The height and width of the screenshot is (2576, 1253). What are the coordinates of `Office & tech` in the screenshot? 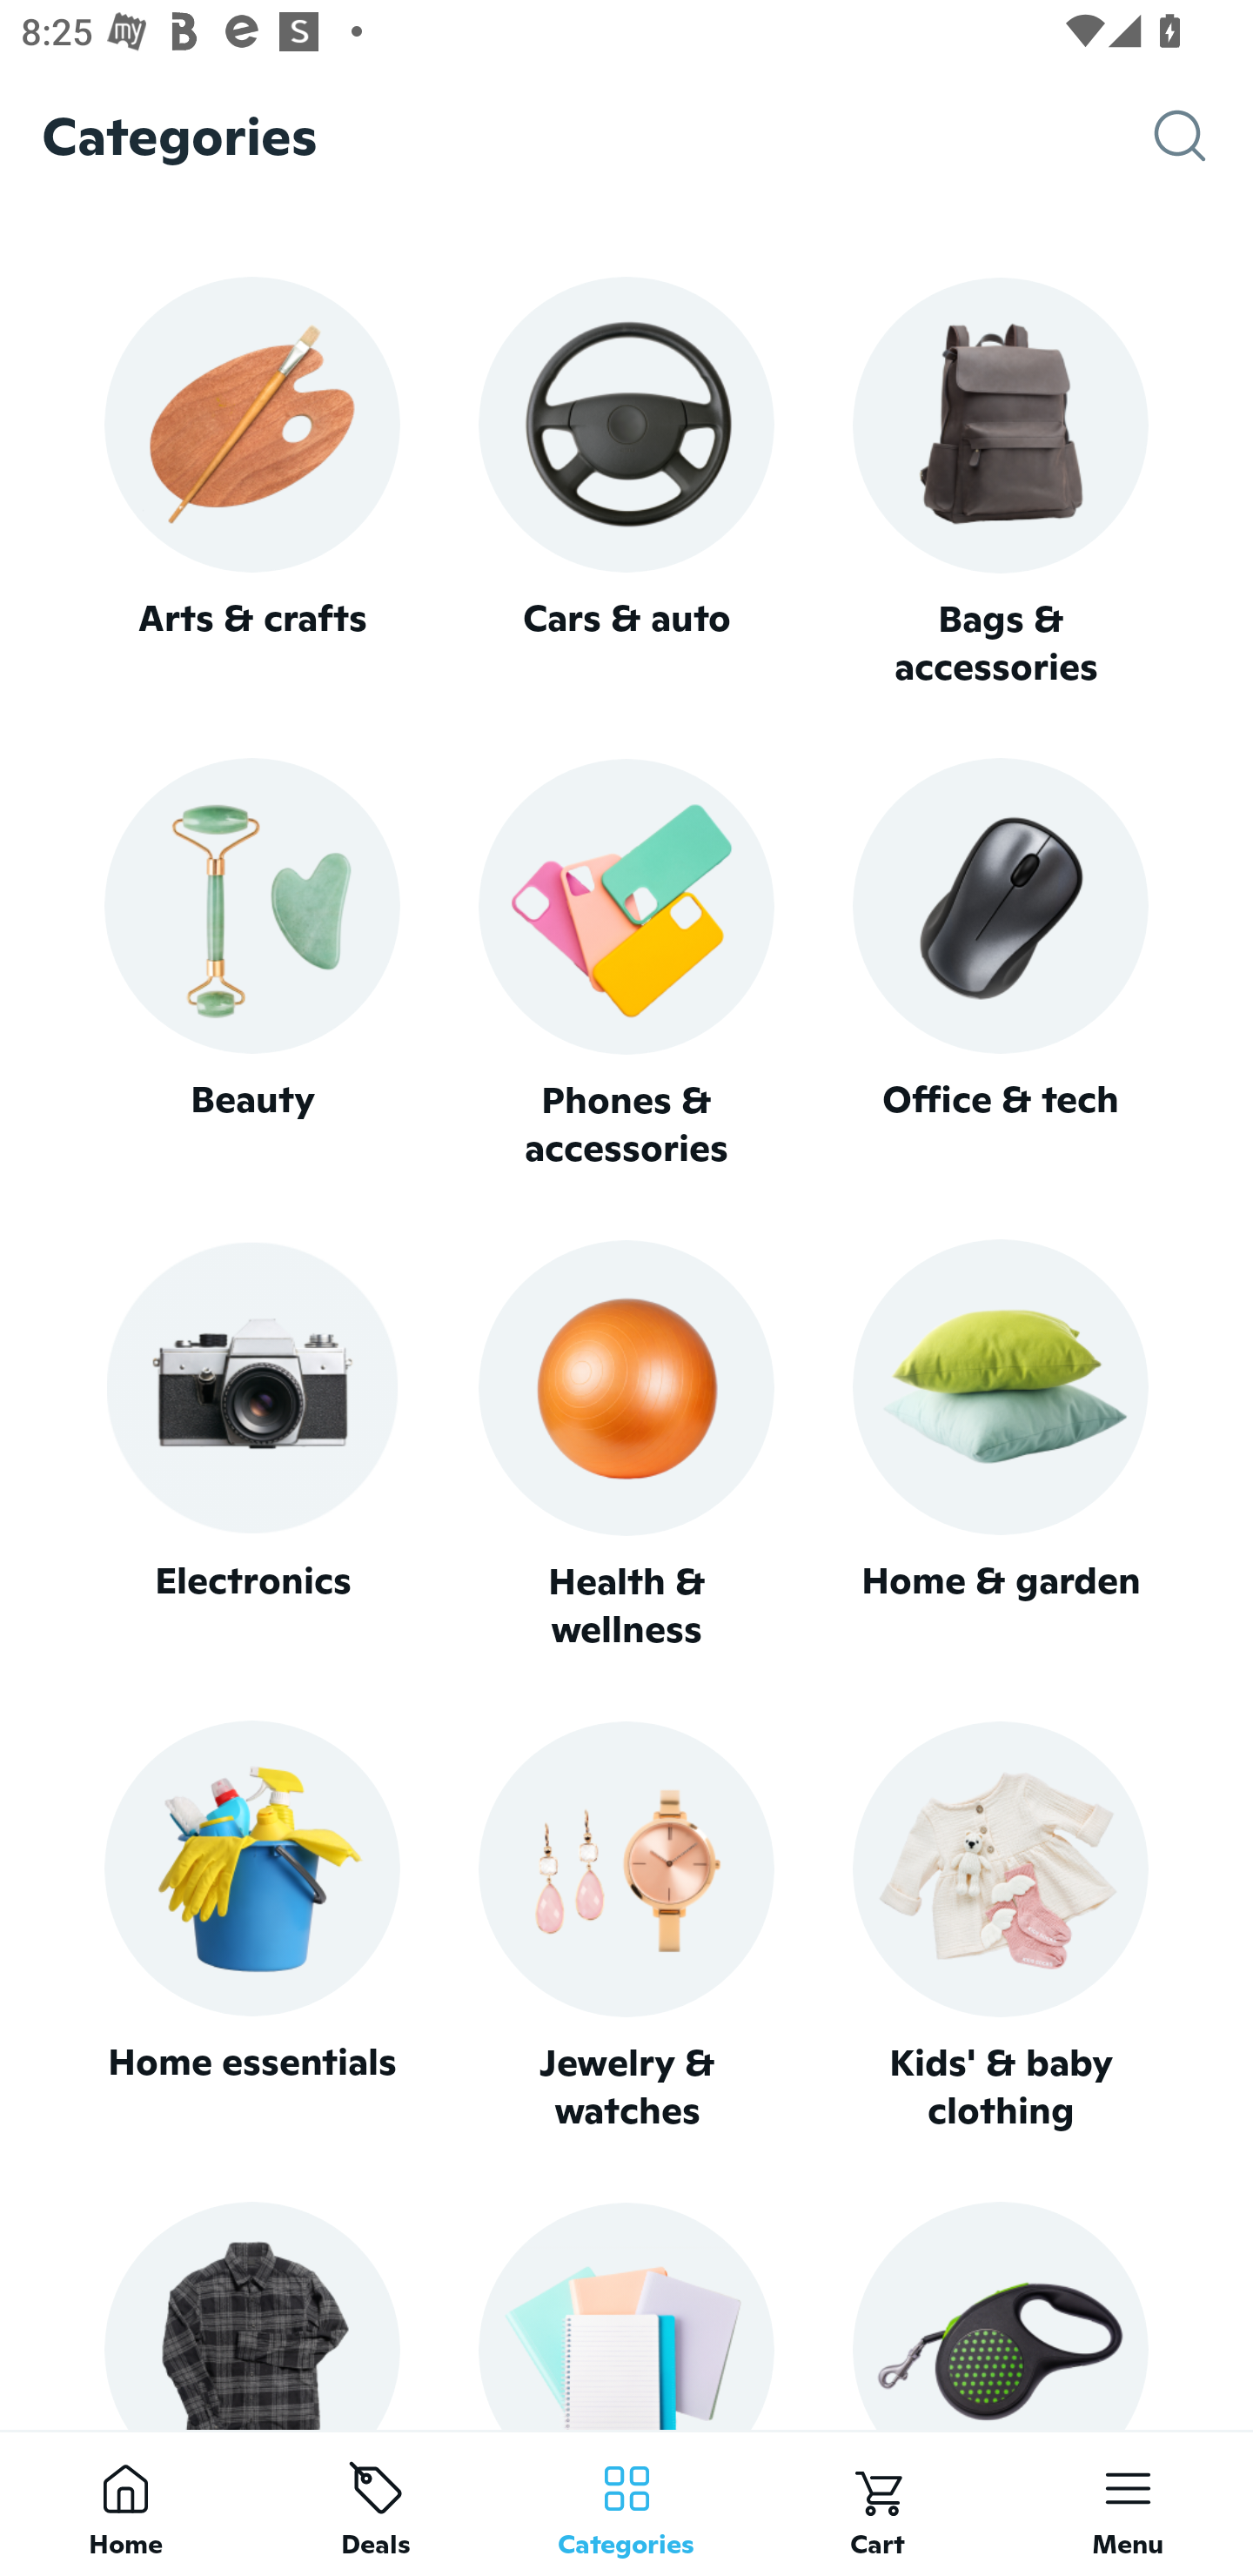 It's located at (1001, 964).